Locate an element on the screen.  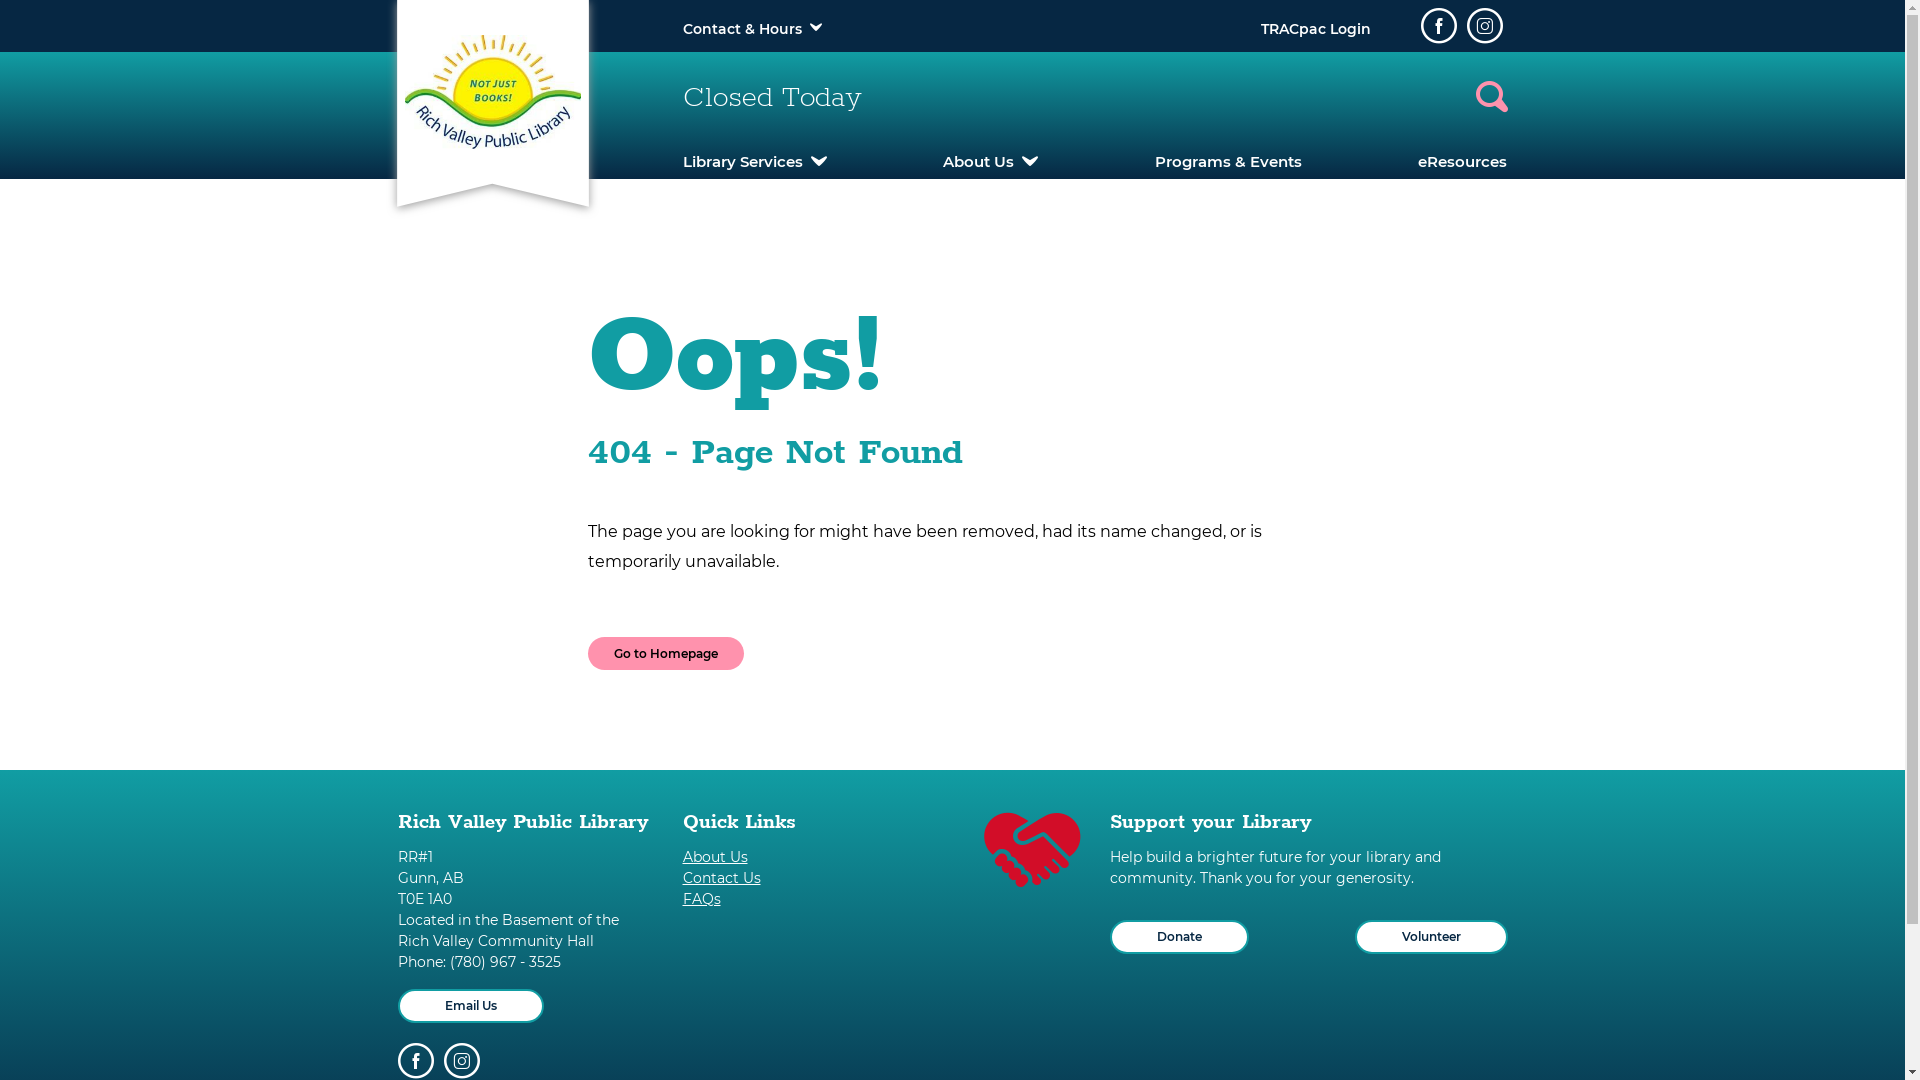
TRACpac Login is located at coordinates (1315, 29).